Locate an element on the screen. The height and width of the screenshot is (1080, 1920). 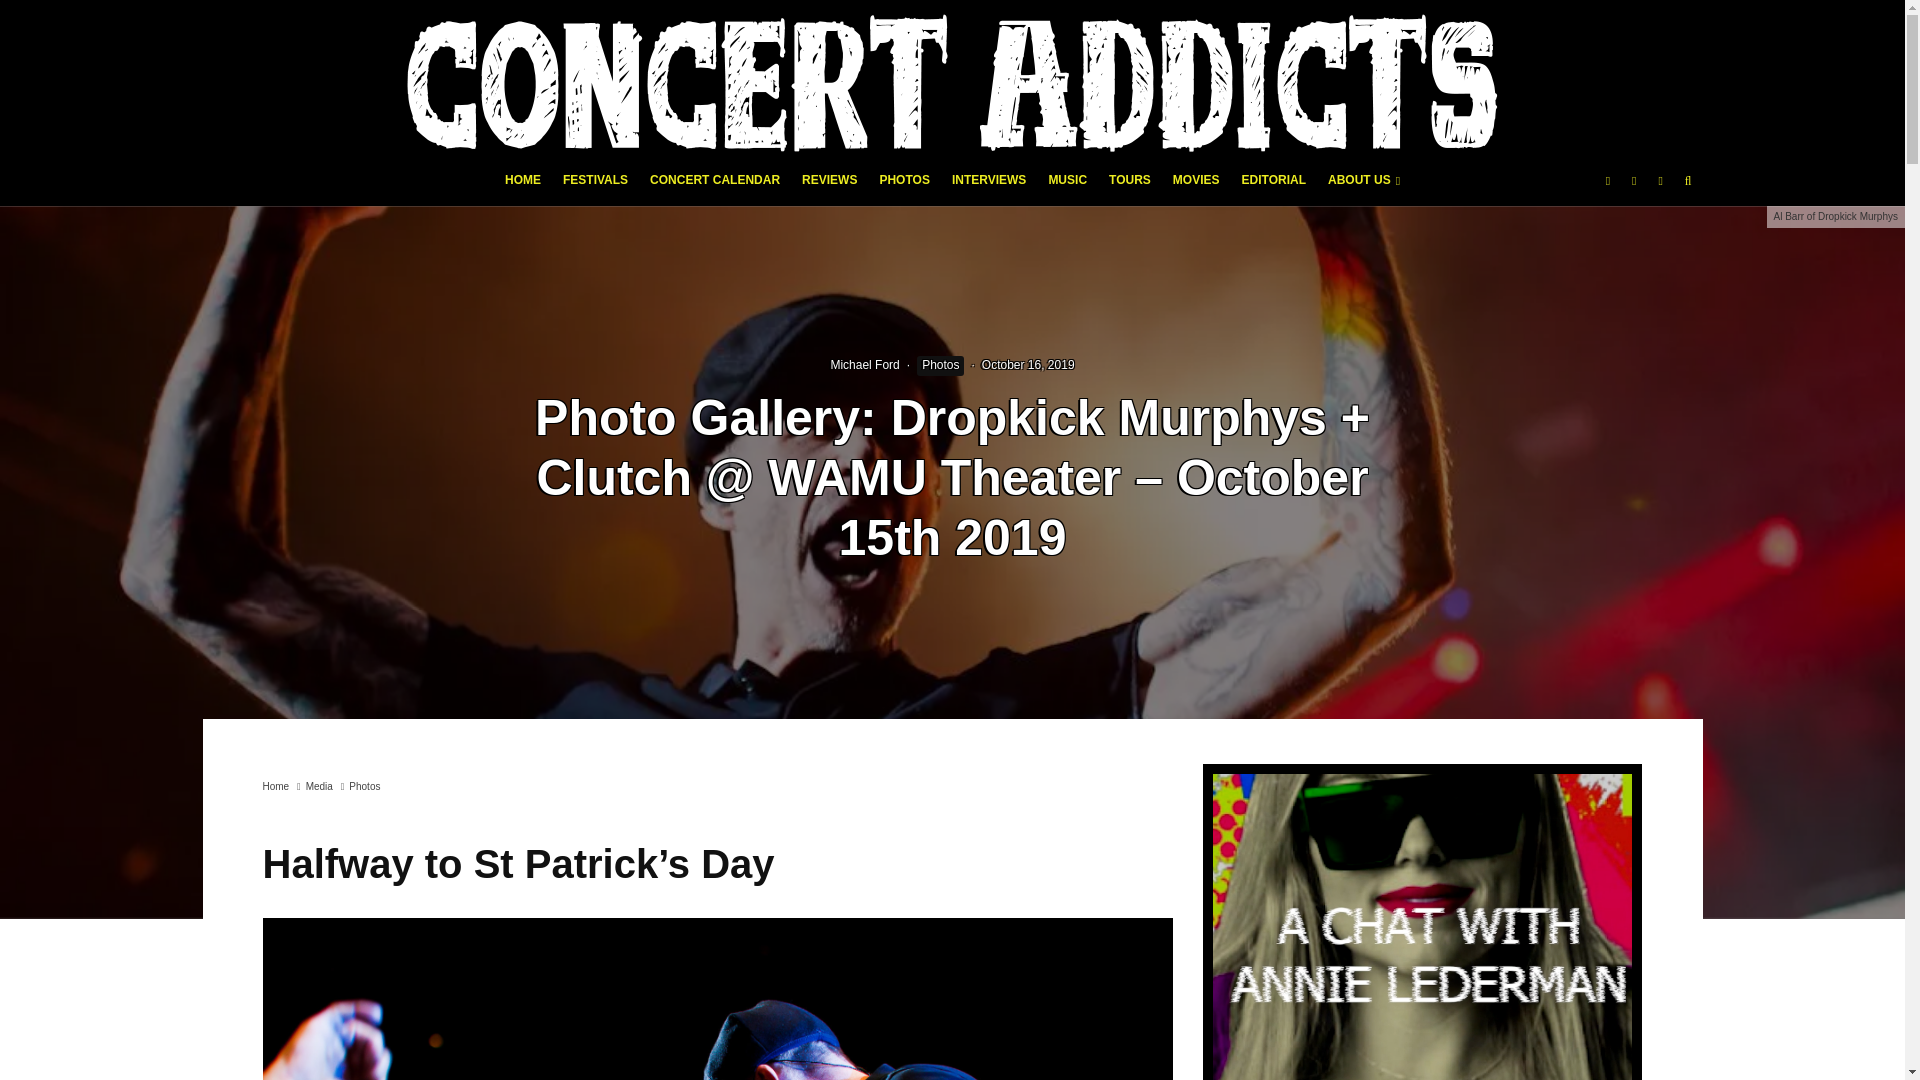
CONCERT CALENDAR is located at coordinates (715, 186).